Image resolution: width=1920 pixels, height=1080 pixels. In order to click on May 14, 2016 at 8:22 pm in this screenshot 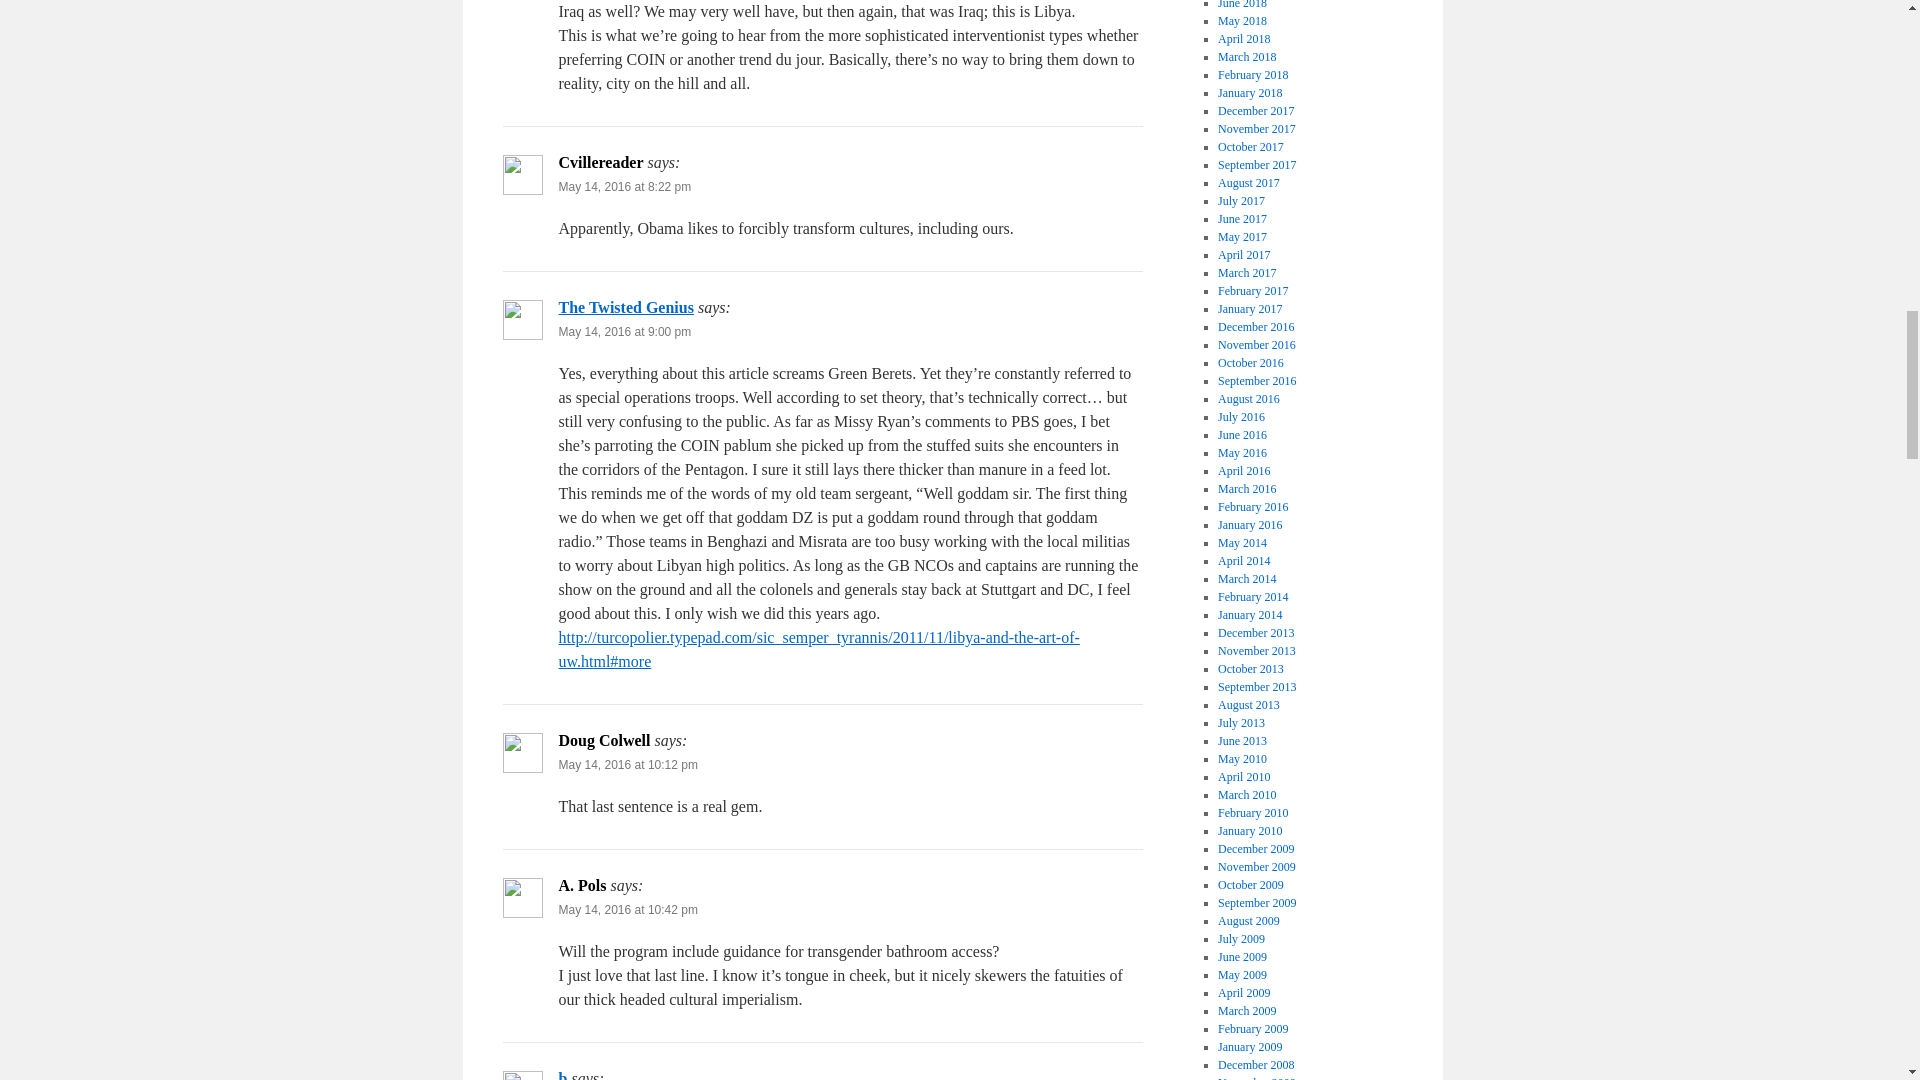, I will do `click(624, 187)`.